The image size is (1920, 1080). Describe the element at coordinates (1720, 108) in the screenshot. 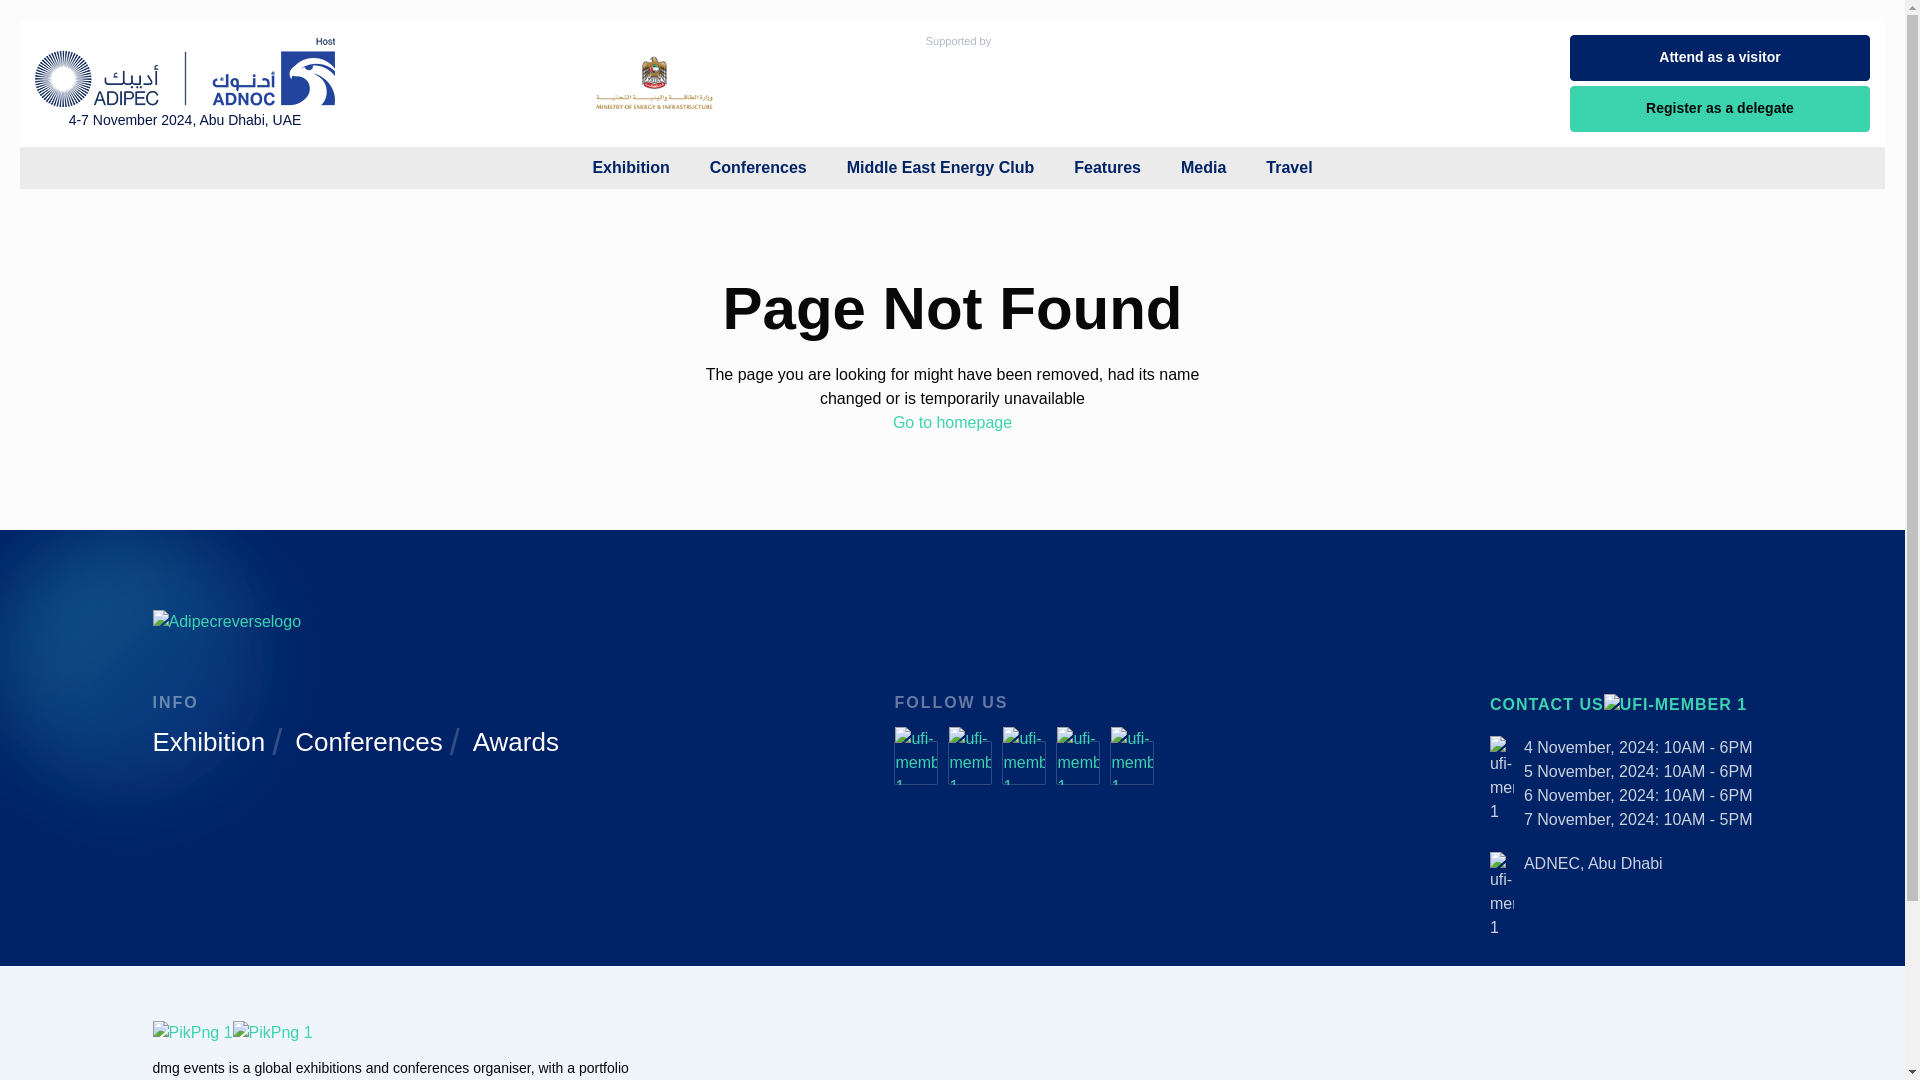

I see `Register as a delegate` at that location.